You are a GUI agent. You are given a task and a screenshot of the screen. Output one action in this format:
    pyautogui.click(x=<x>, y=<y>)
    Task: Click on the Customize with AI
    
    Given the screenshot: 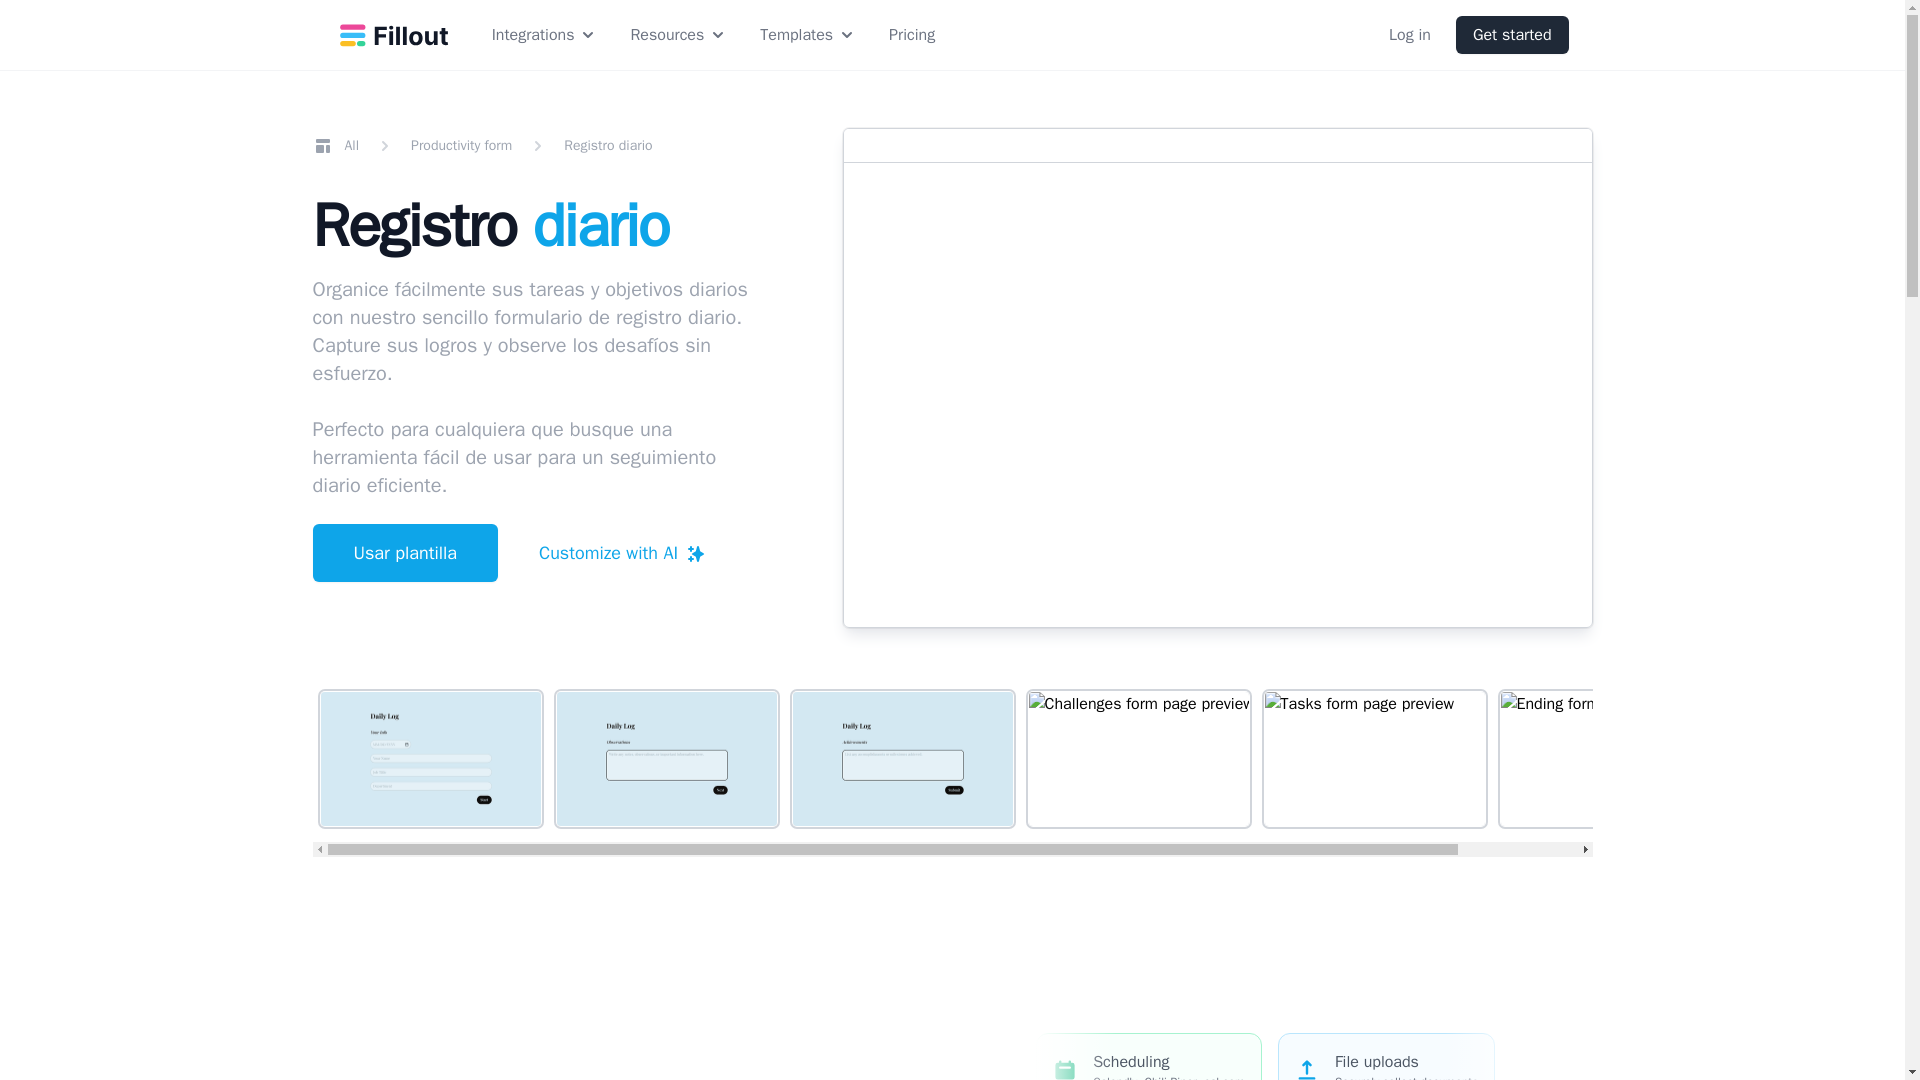 What is the action you would take?
    pyautogui.click(x=622, y=552)
    